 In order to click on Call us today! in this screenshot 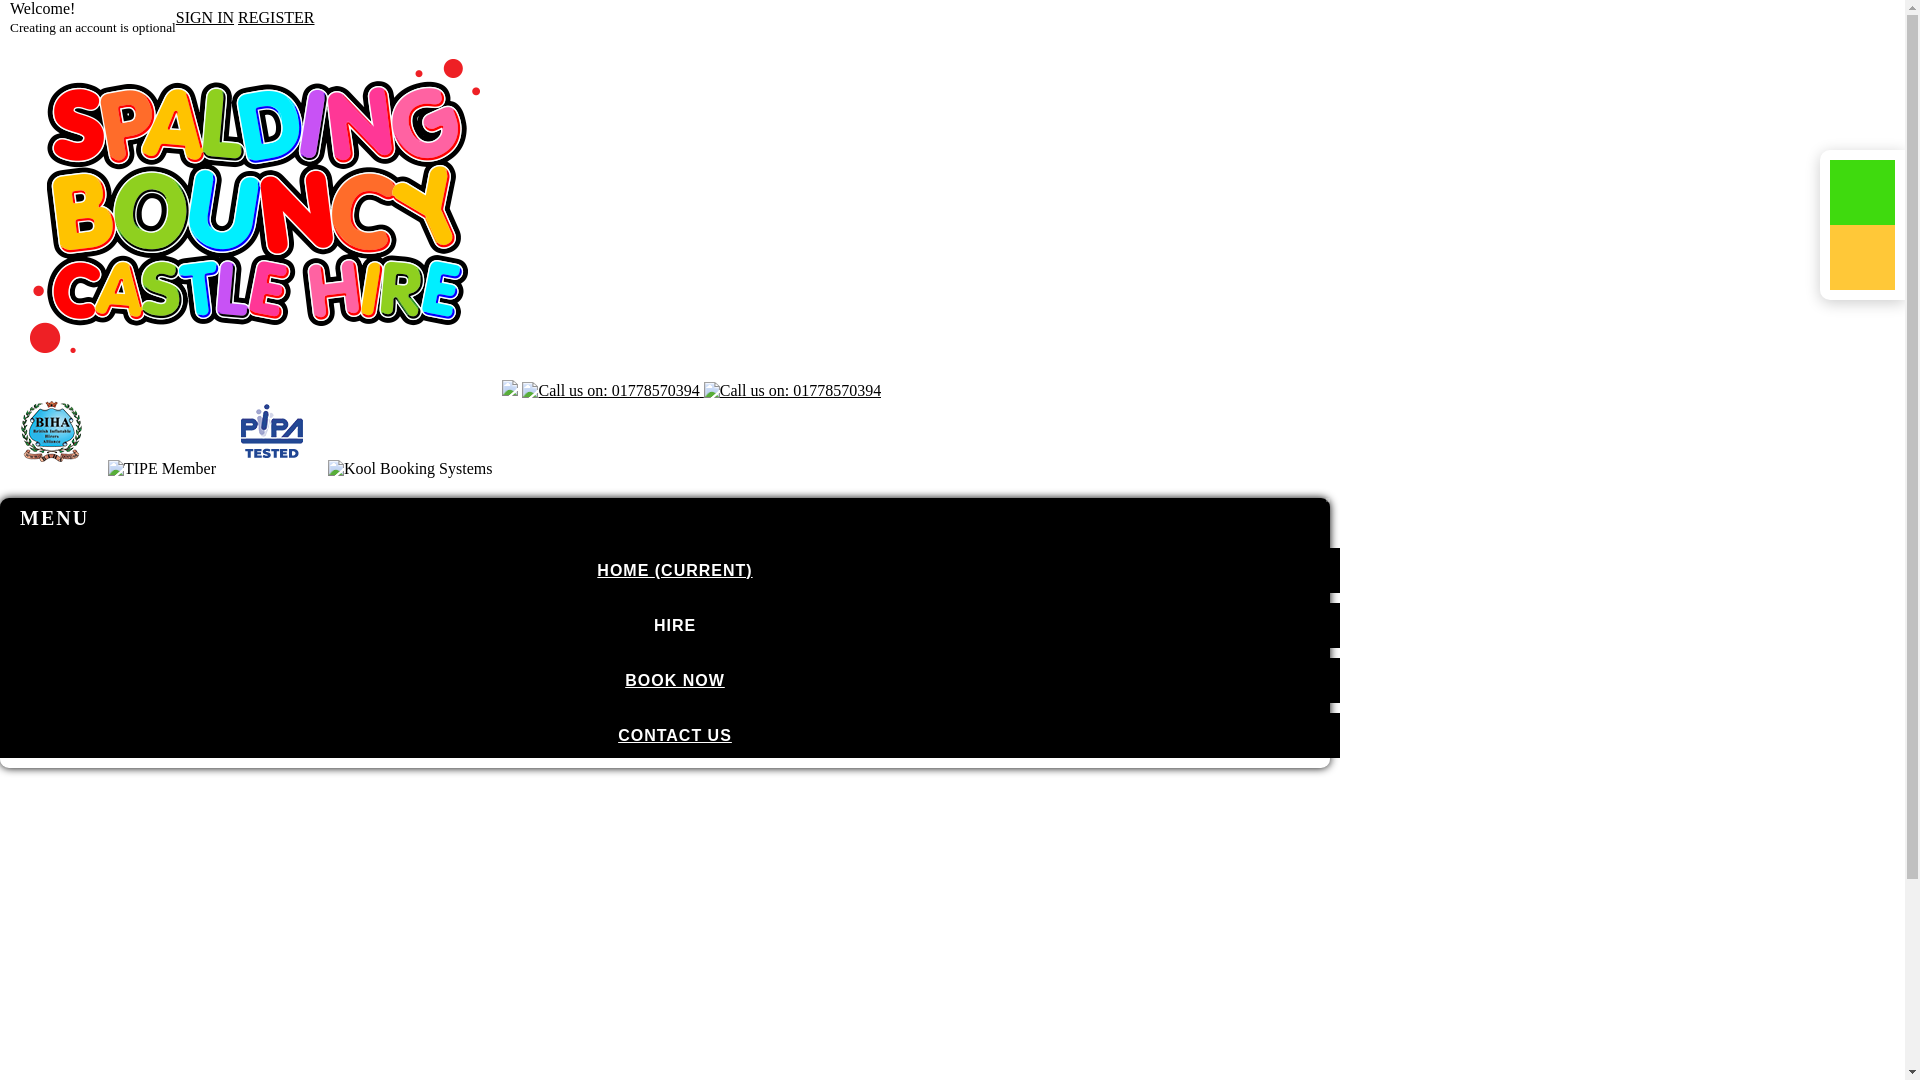, I will do `click(792, 390)`.